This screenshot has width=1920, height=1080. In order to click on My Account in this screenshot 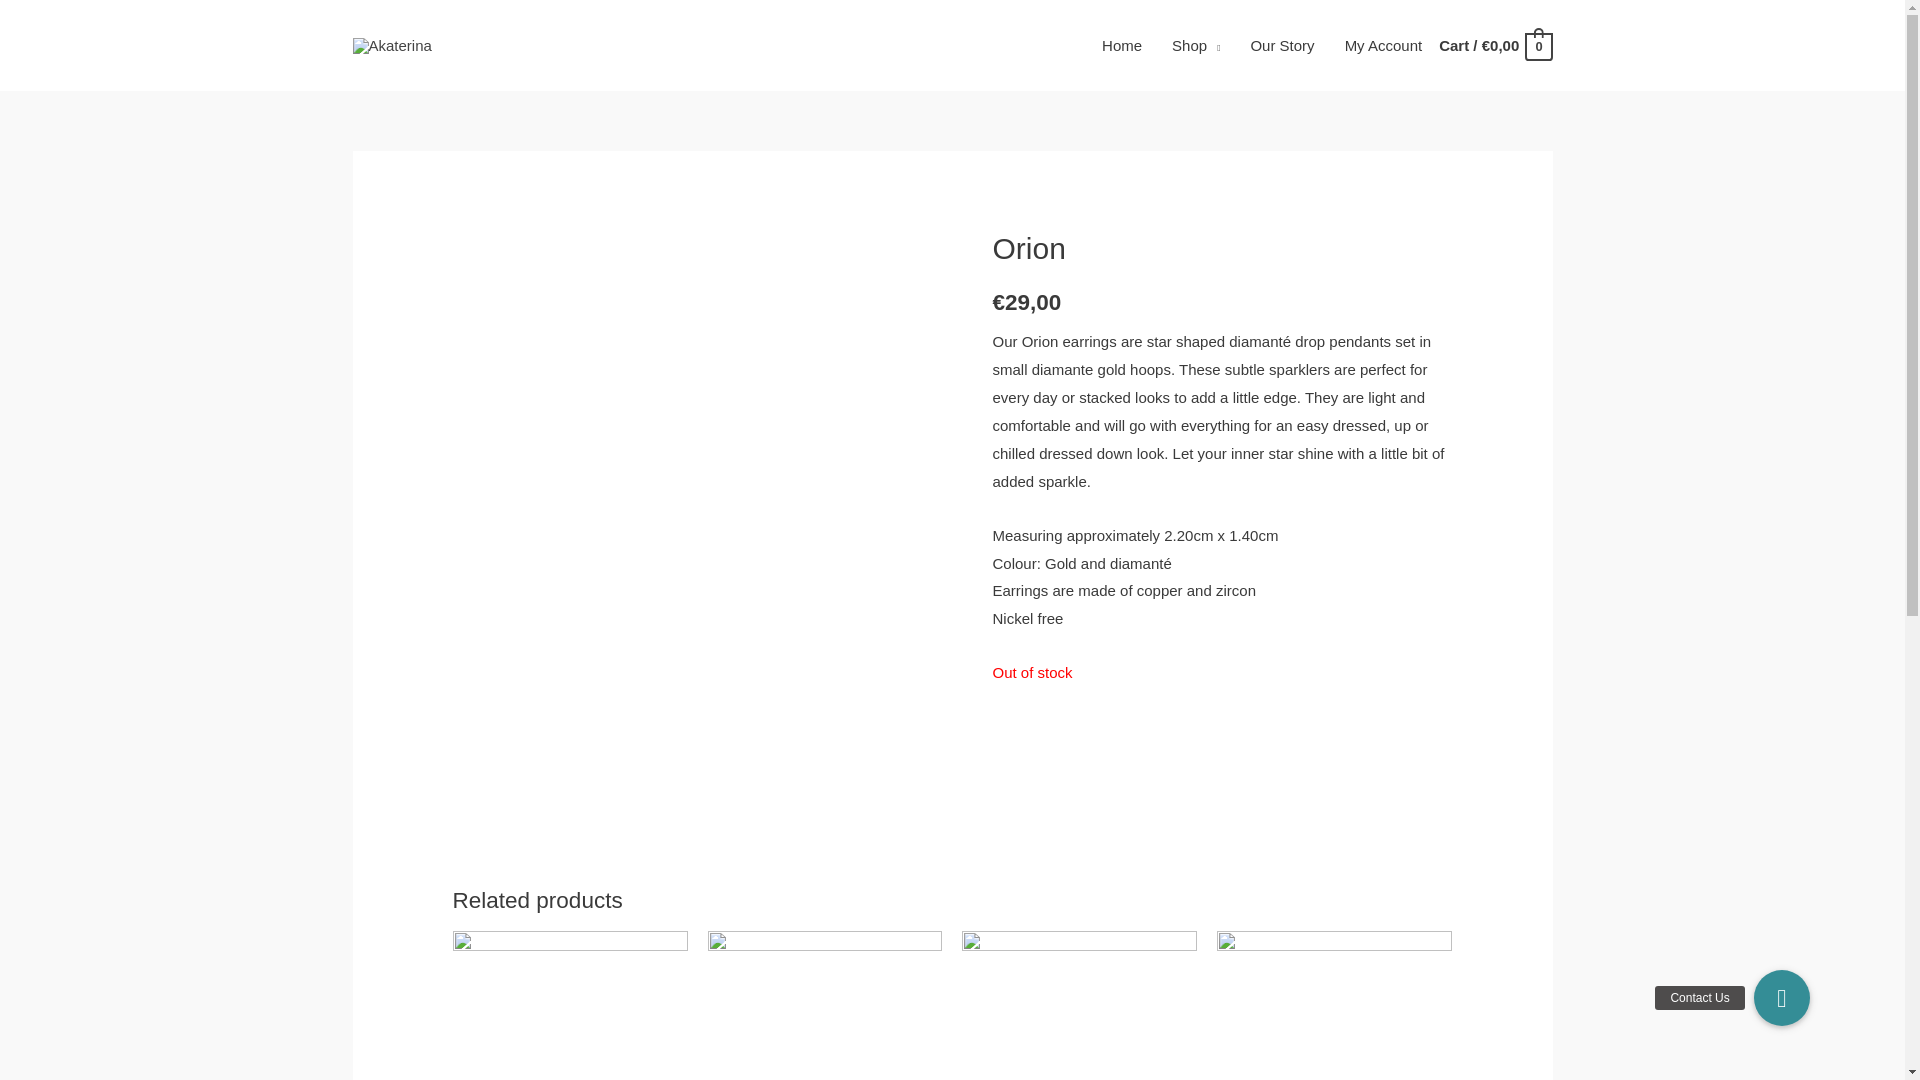, I will do `click(1384, 46)`.